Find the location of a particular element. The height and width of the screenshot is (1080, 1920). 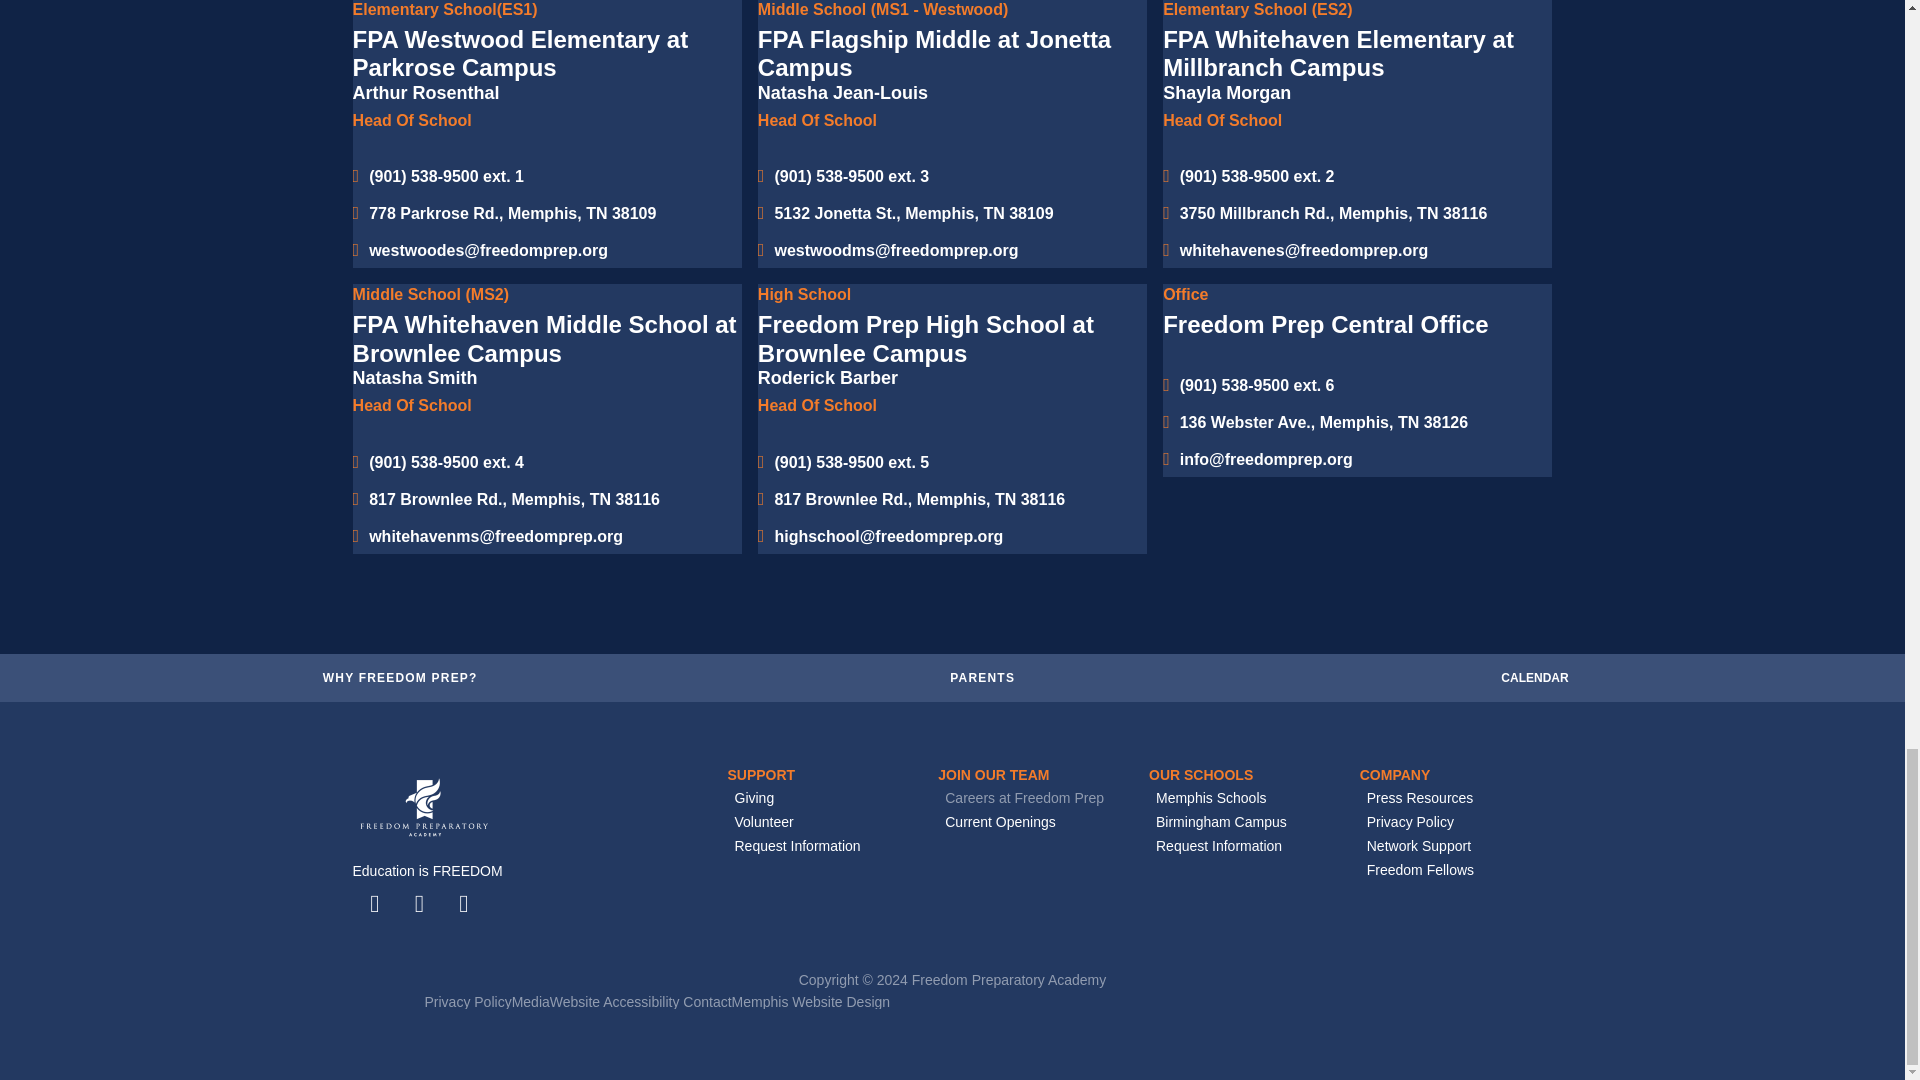

Current Openings is located at coordinates (1034, 822).